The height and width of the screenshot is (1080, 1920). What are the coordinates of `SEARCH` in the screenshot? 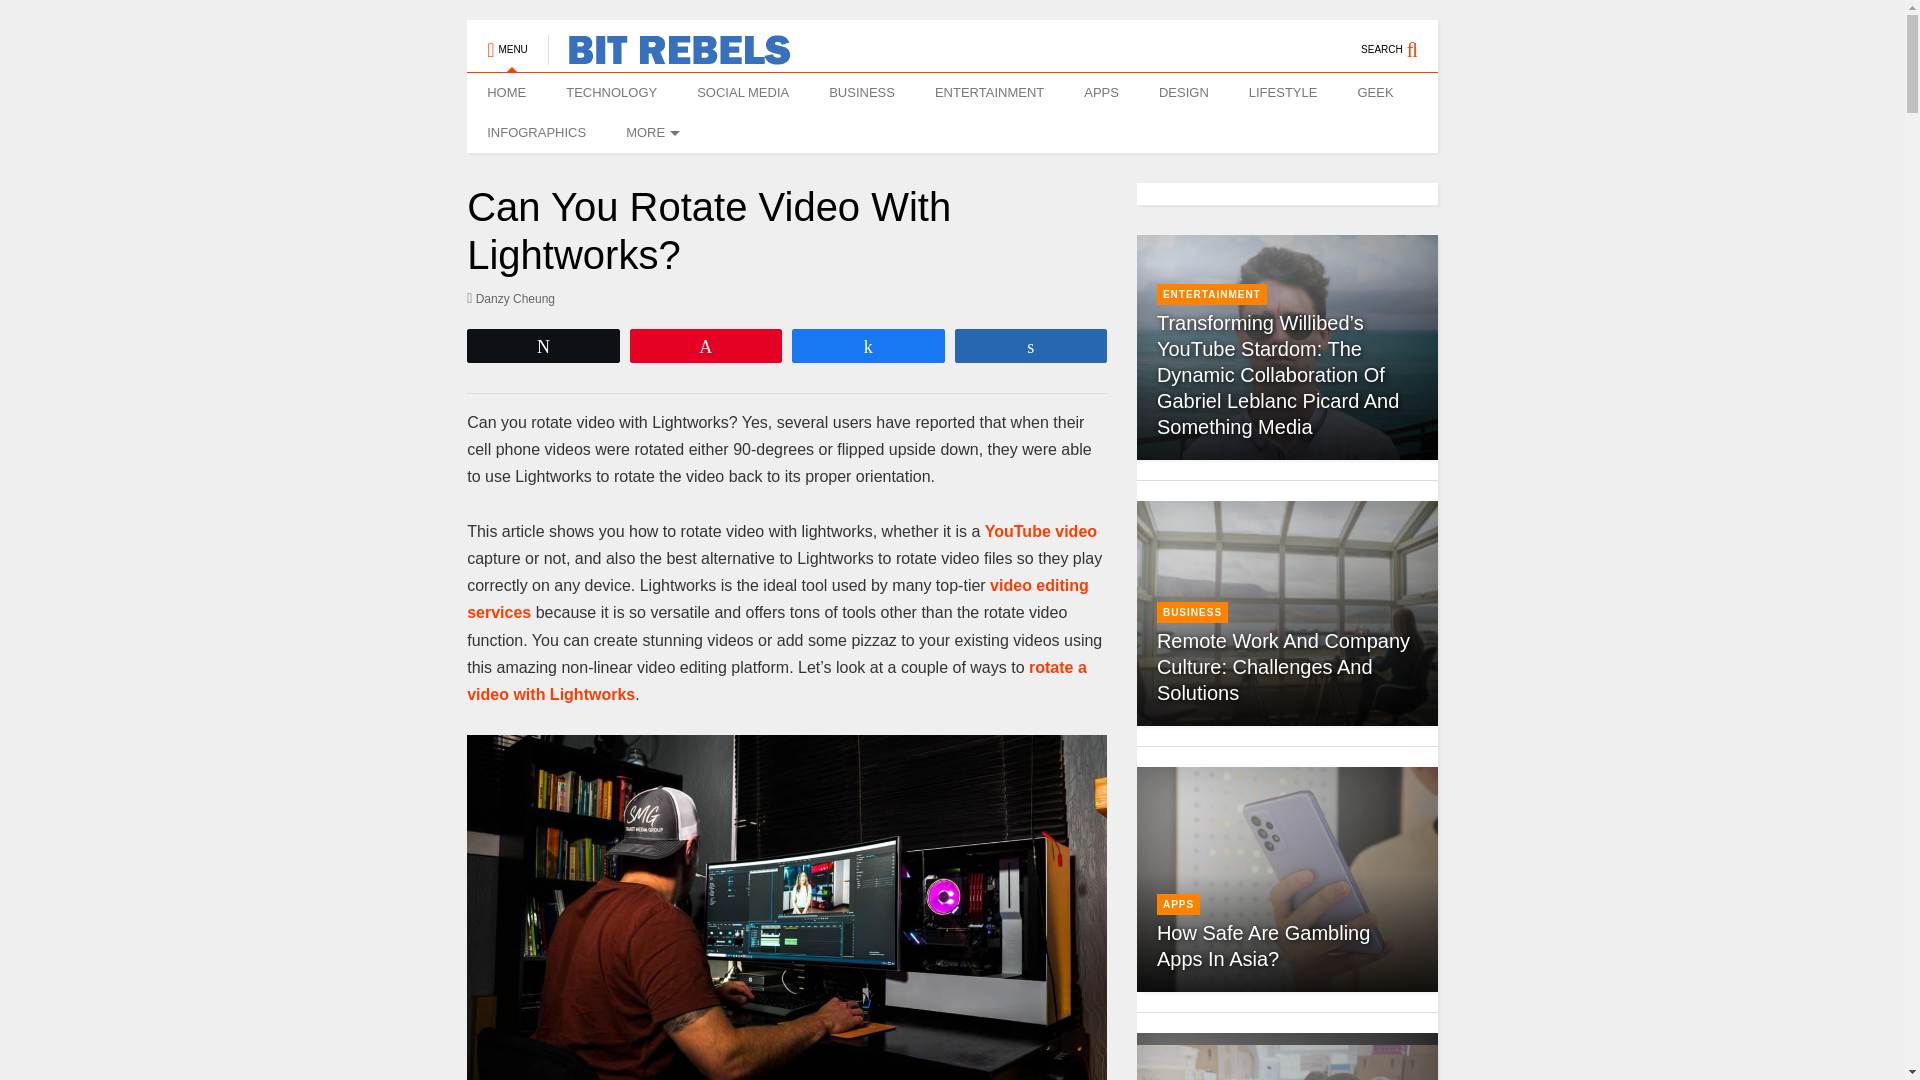 It's located at (1400, 40).